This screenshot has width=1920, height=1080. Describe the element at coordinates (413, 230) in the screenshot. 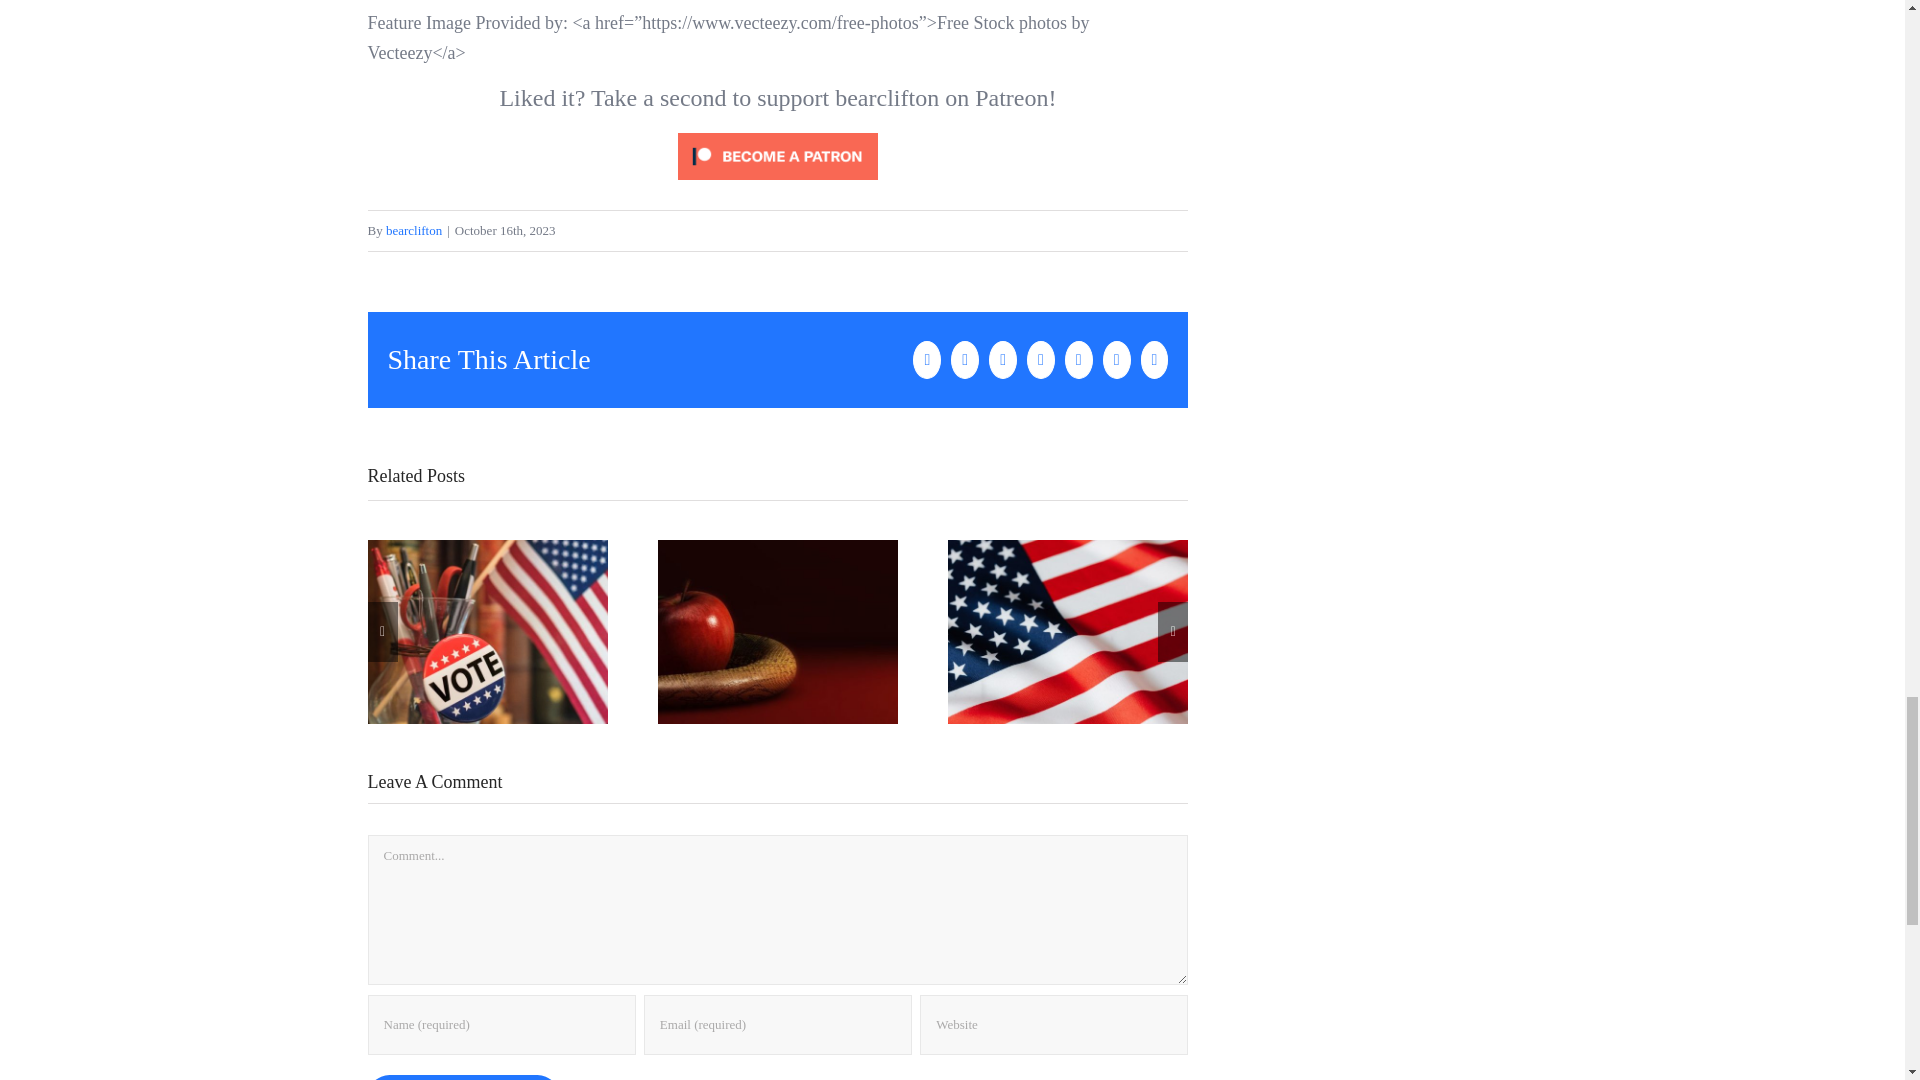

I see `bearclifton` at that location.